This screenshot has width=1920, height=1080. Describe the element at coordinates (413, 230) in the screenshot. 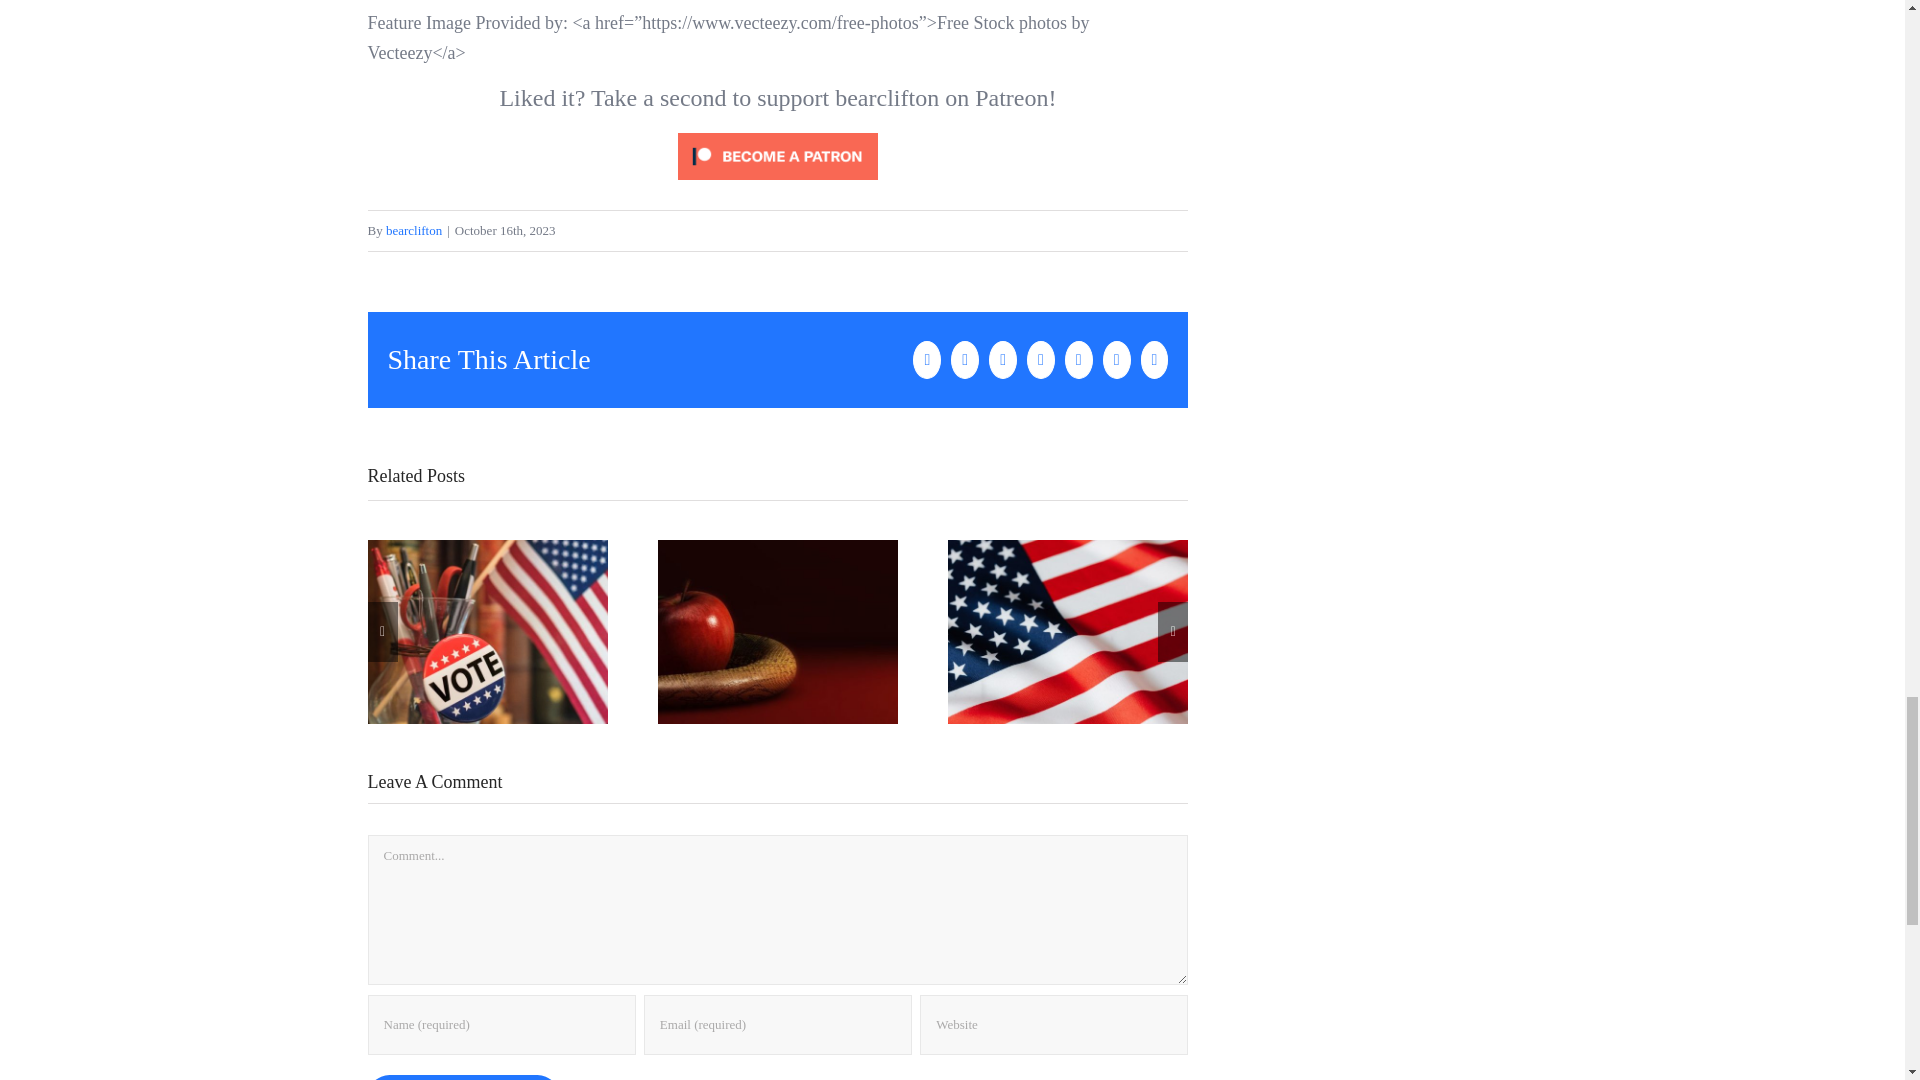

I see `bearclifton` at that location.